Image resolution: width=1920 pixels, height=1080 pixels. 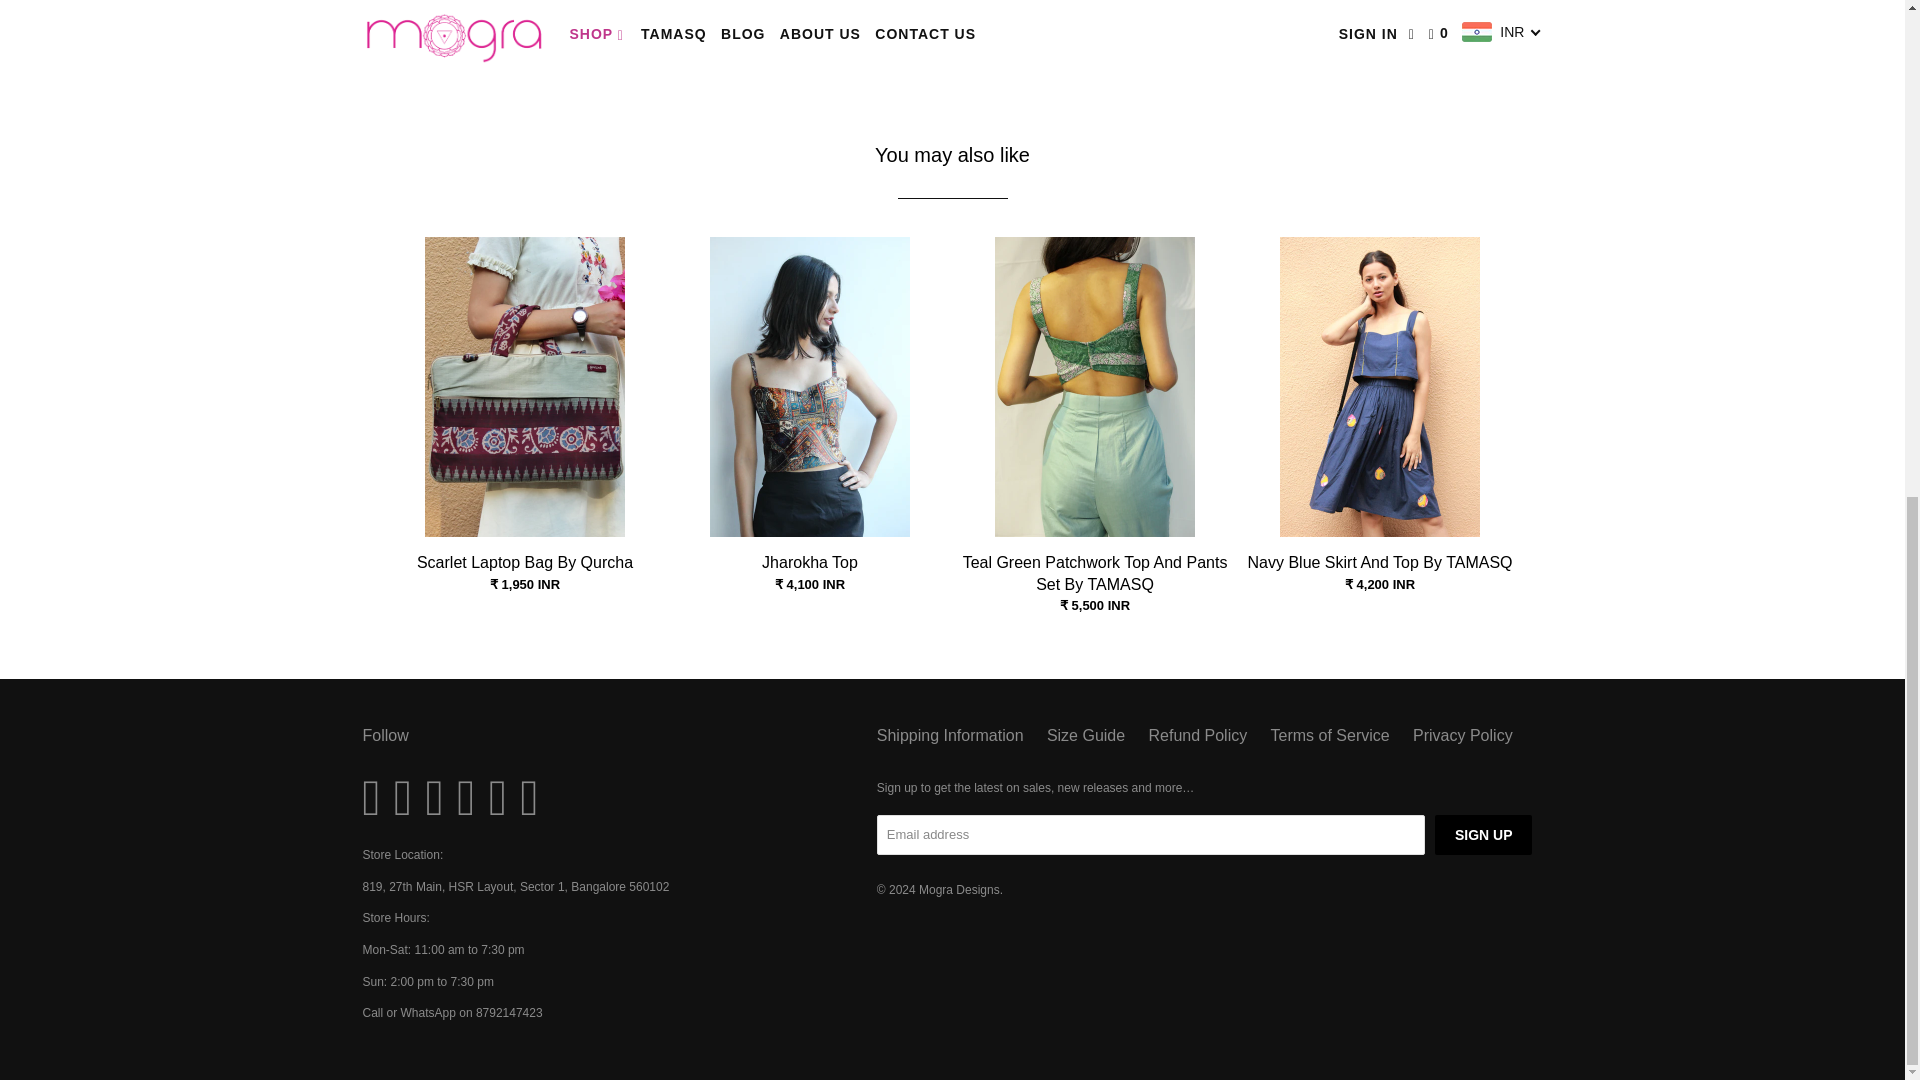 I want to click on Sign Up, so click(x=1483, y=835).